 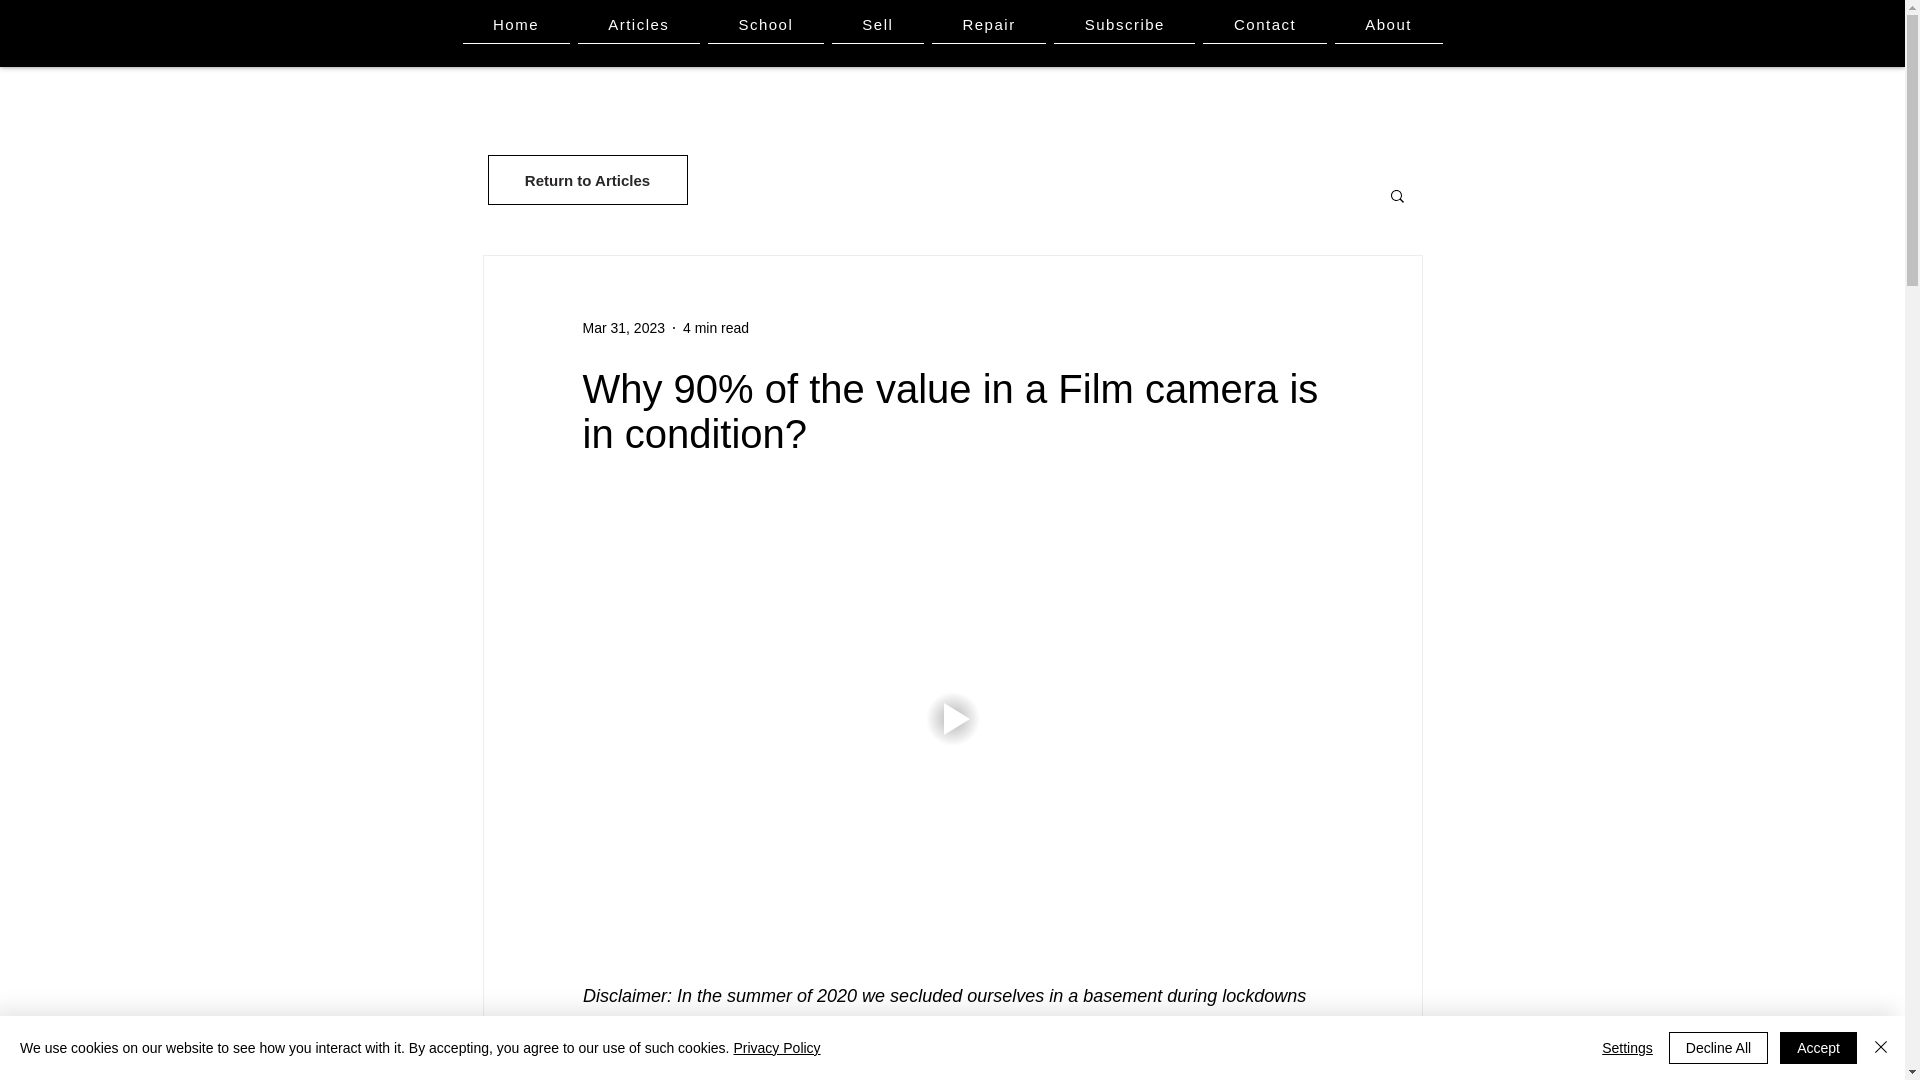 I want to click on Contact, so click(x=1264, y=25).